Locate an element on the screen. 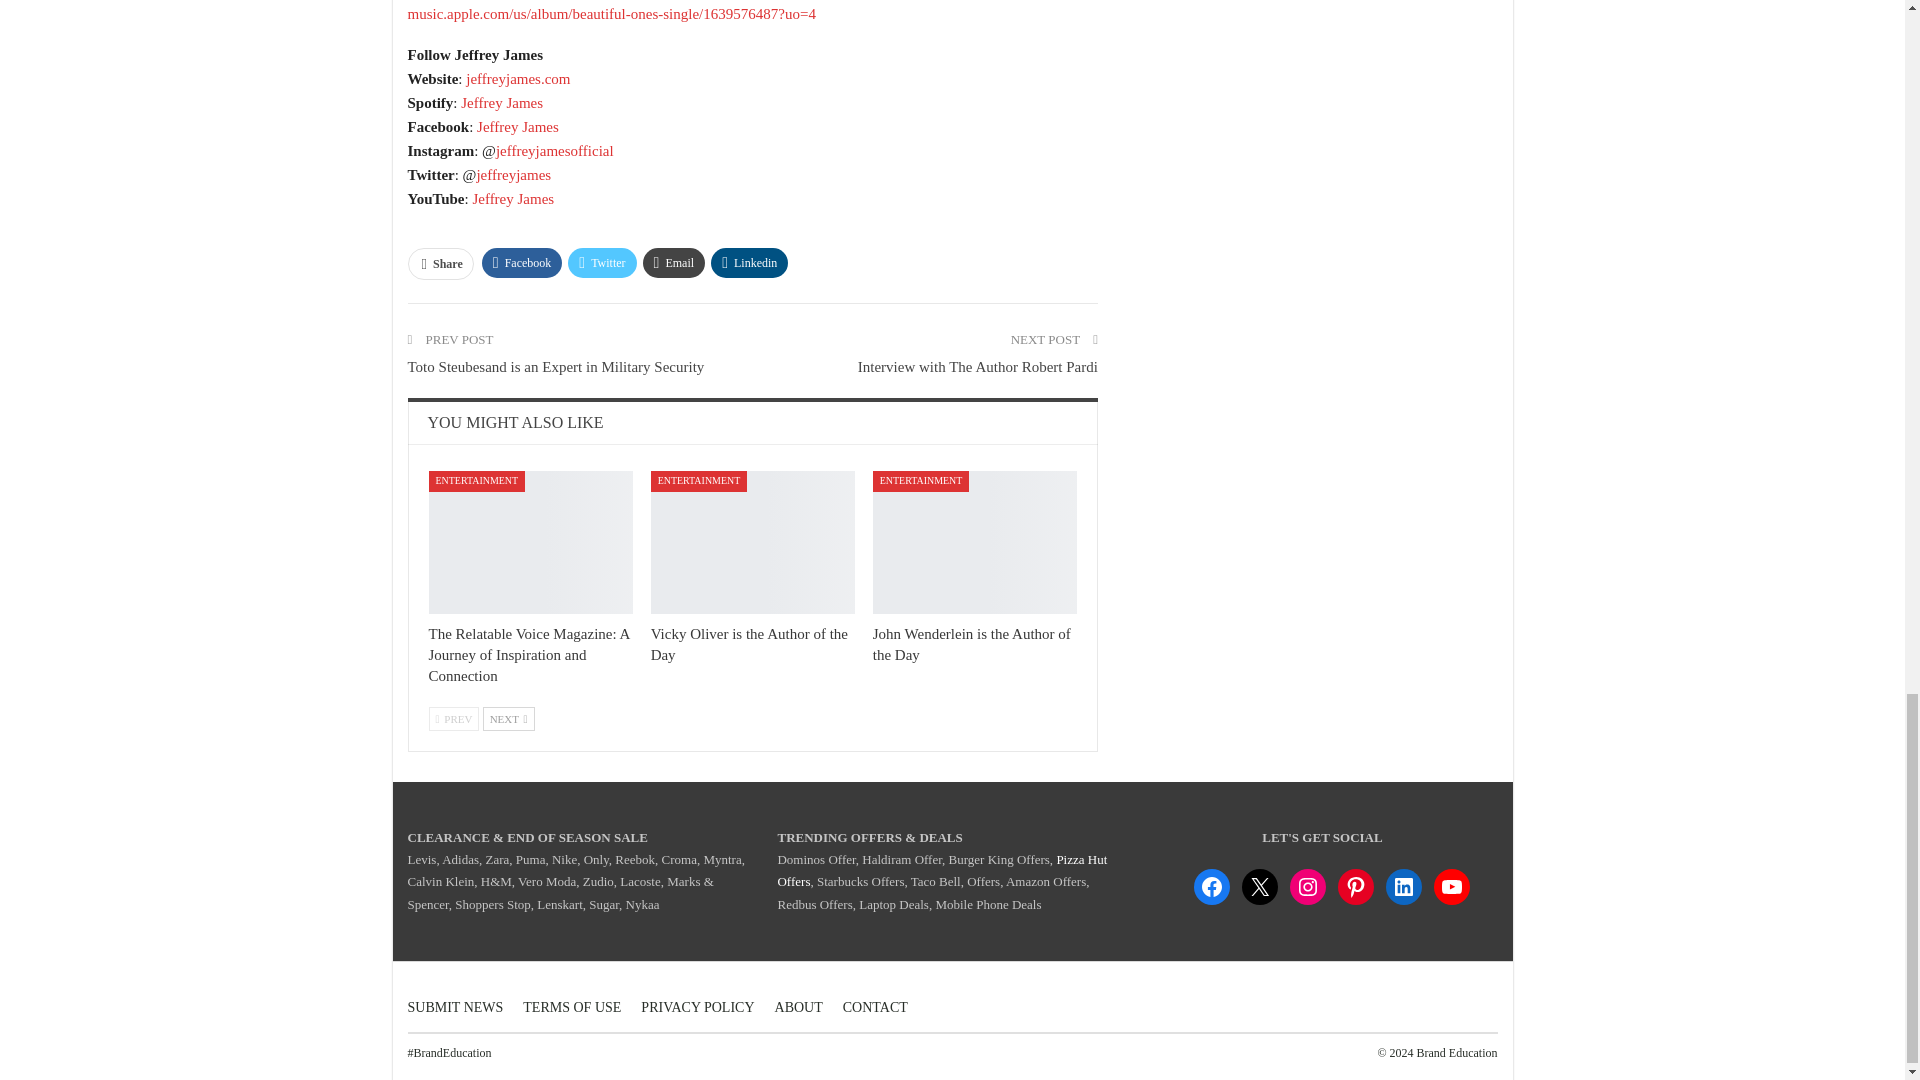  Vicky Oliver is the Author of the Day is located at coordinates (752, 542).